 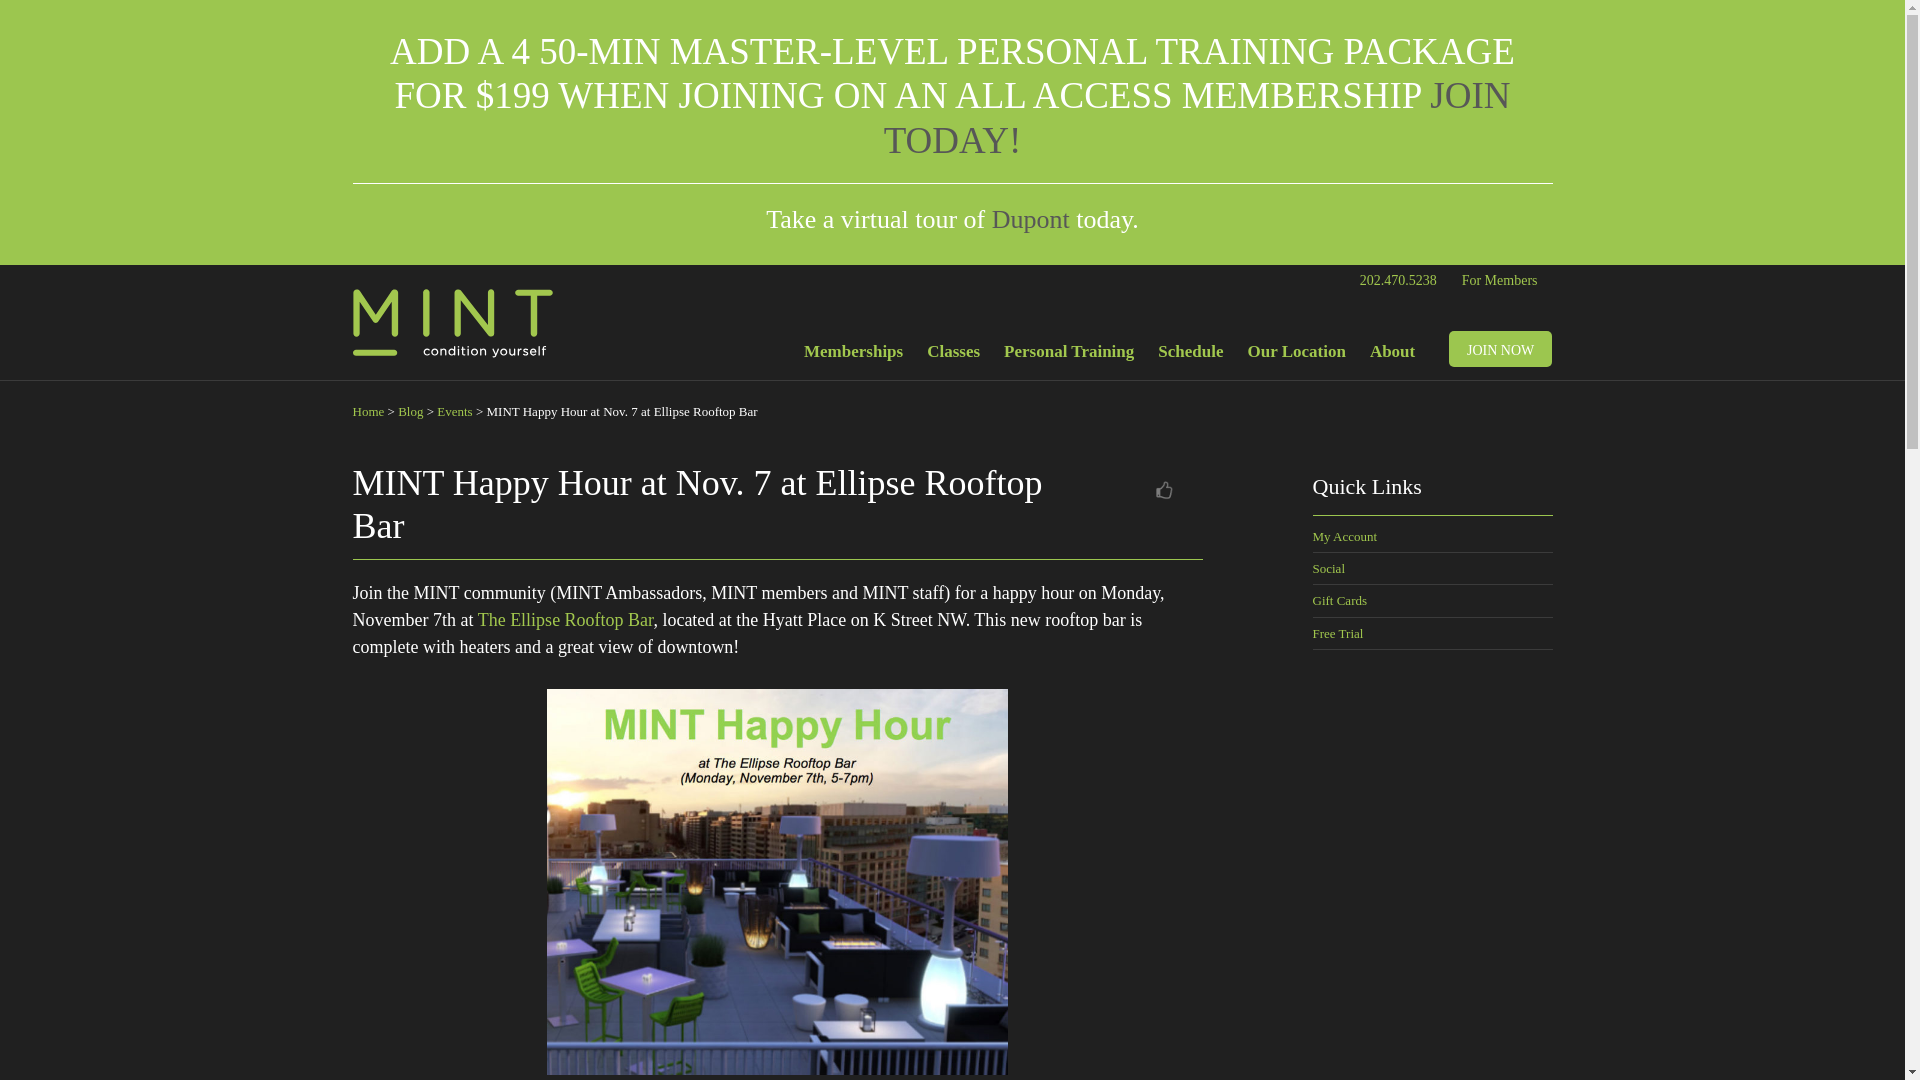 What do you see at coordinates (1069, 356) in the screenshot?
I see `Personal Training` at bounding box center [1069, 356].